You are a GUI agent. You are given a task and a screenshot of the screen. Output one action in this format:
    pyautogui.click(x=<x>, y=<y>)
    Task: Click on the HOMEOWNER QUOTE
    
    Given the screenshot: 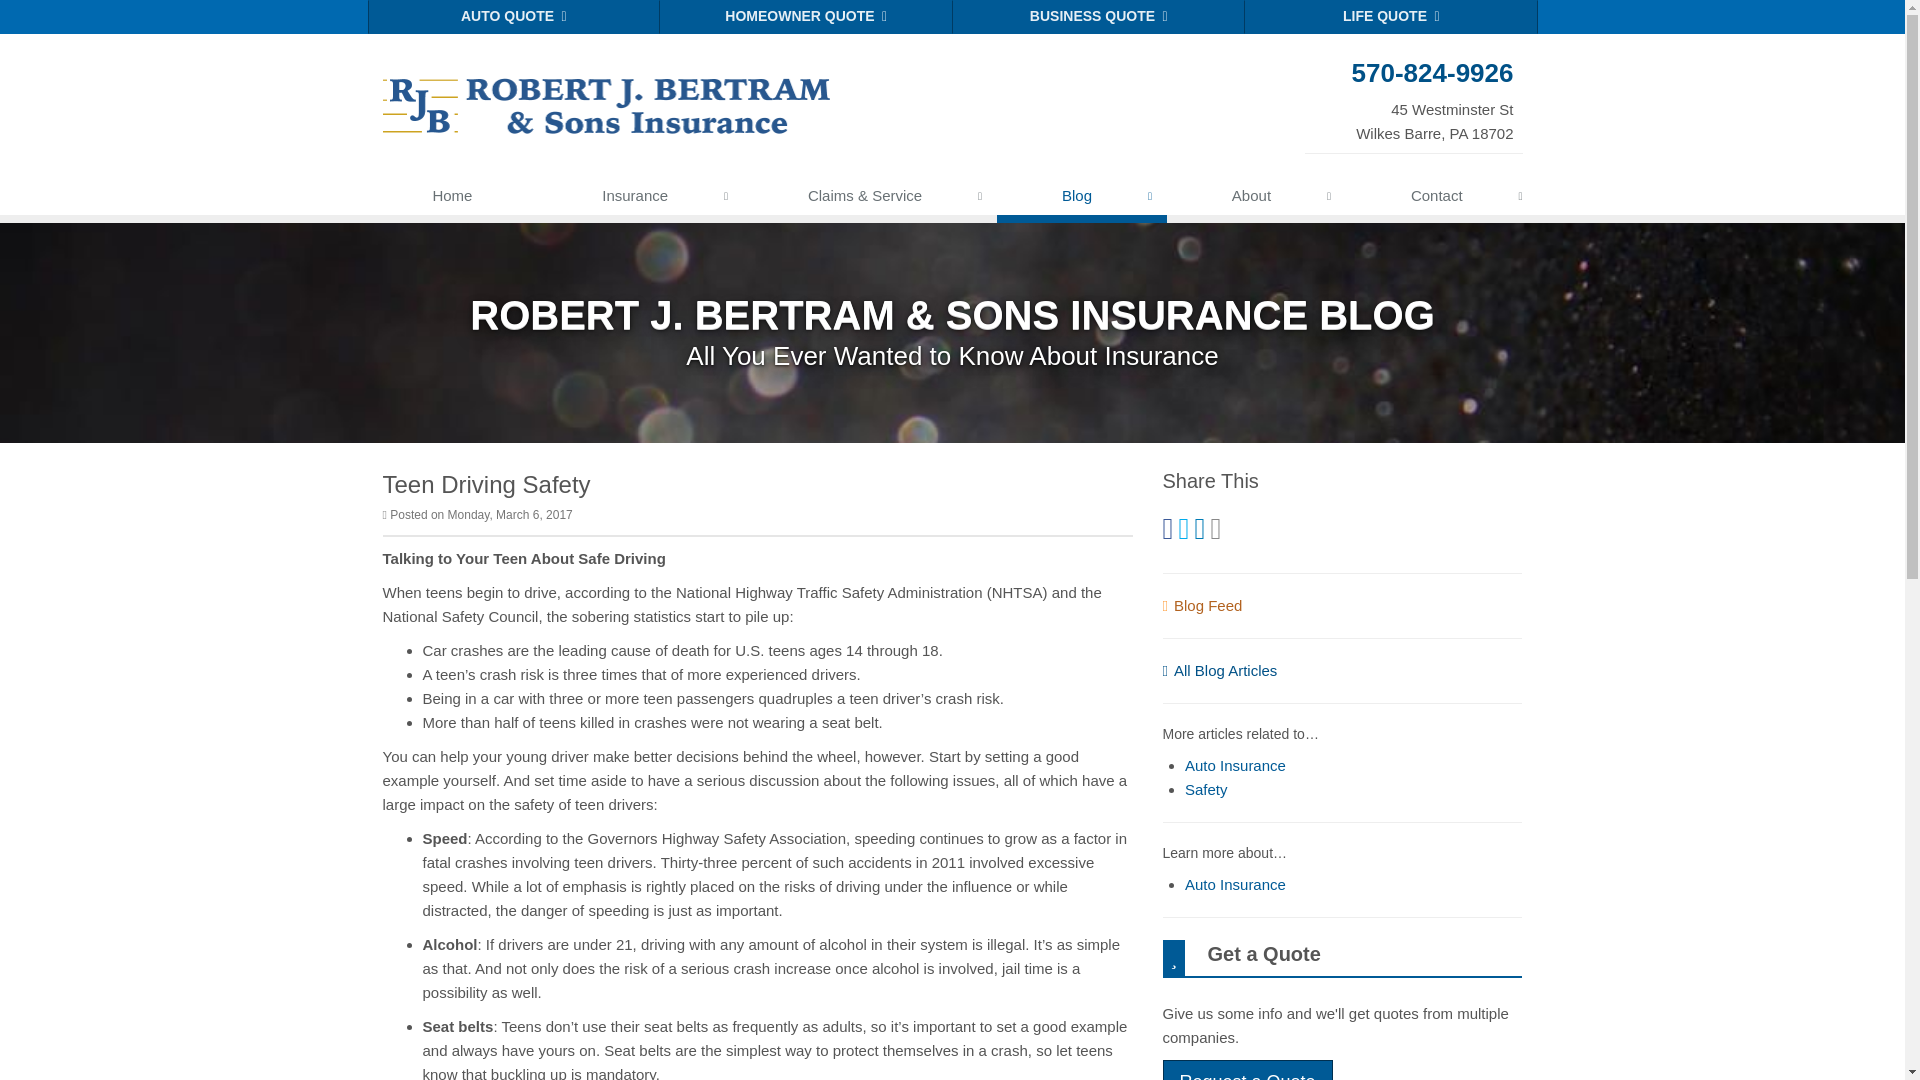 What is the action you would take?
    pyautogui.click(x=806, y=16)
    